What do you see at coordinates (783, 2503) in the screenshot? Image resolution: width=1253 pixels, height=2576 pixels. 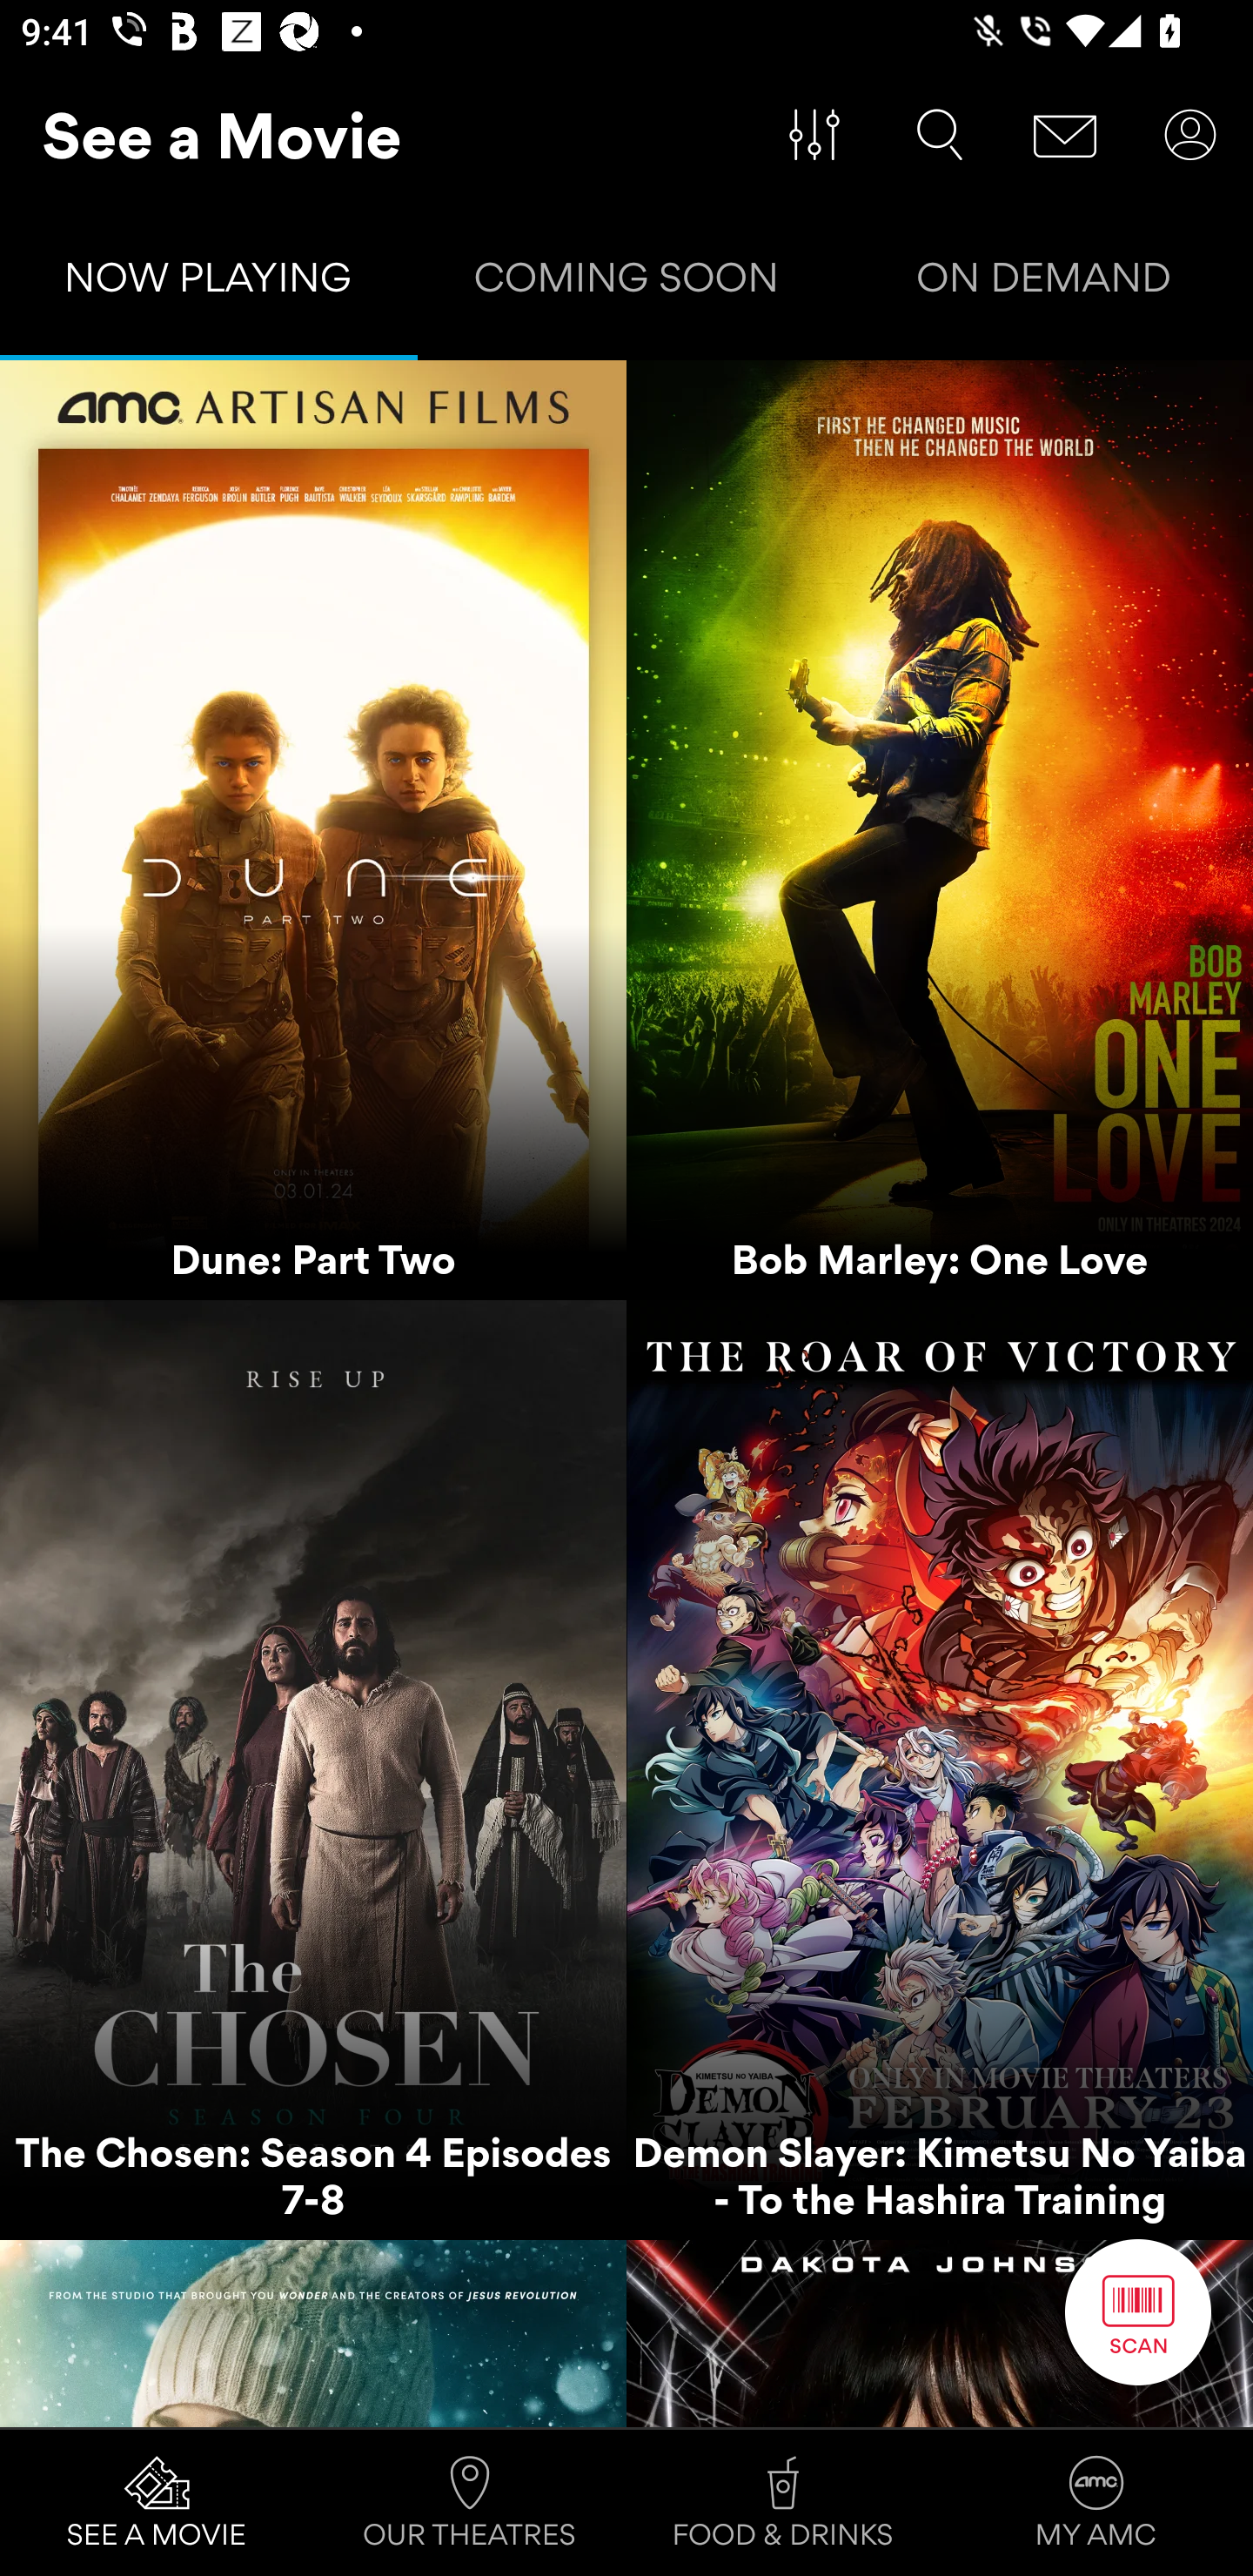 I see `FOOD & DRINKS
Tab 3 of 4` at bounding box center [783, 2503].